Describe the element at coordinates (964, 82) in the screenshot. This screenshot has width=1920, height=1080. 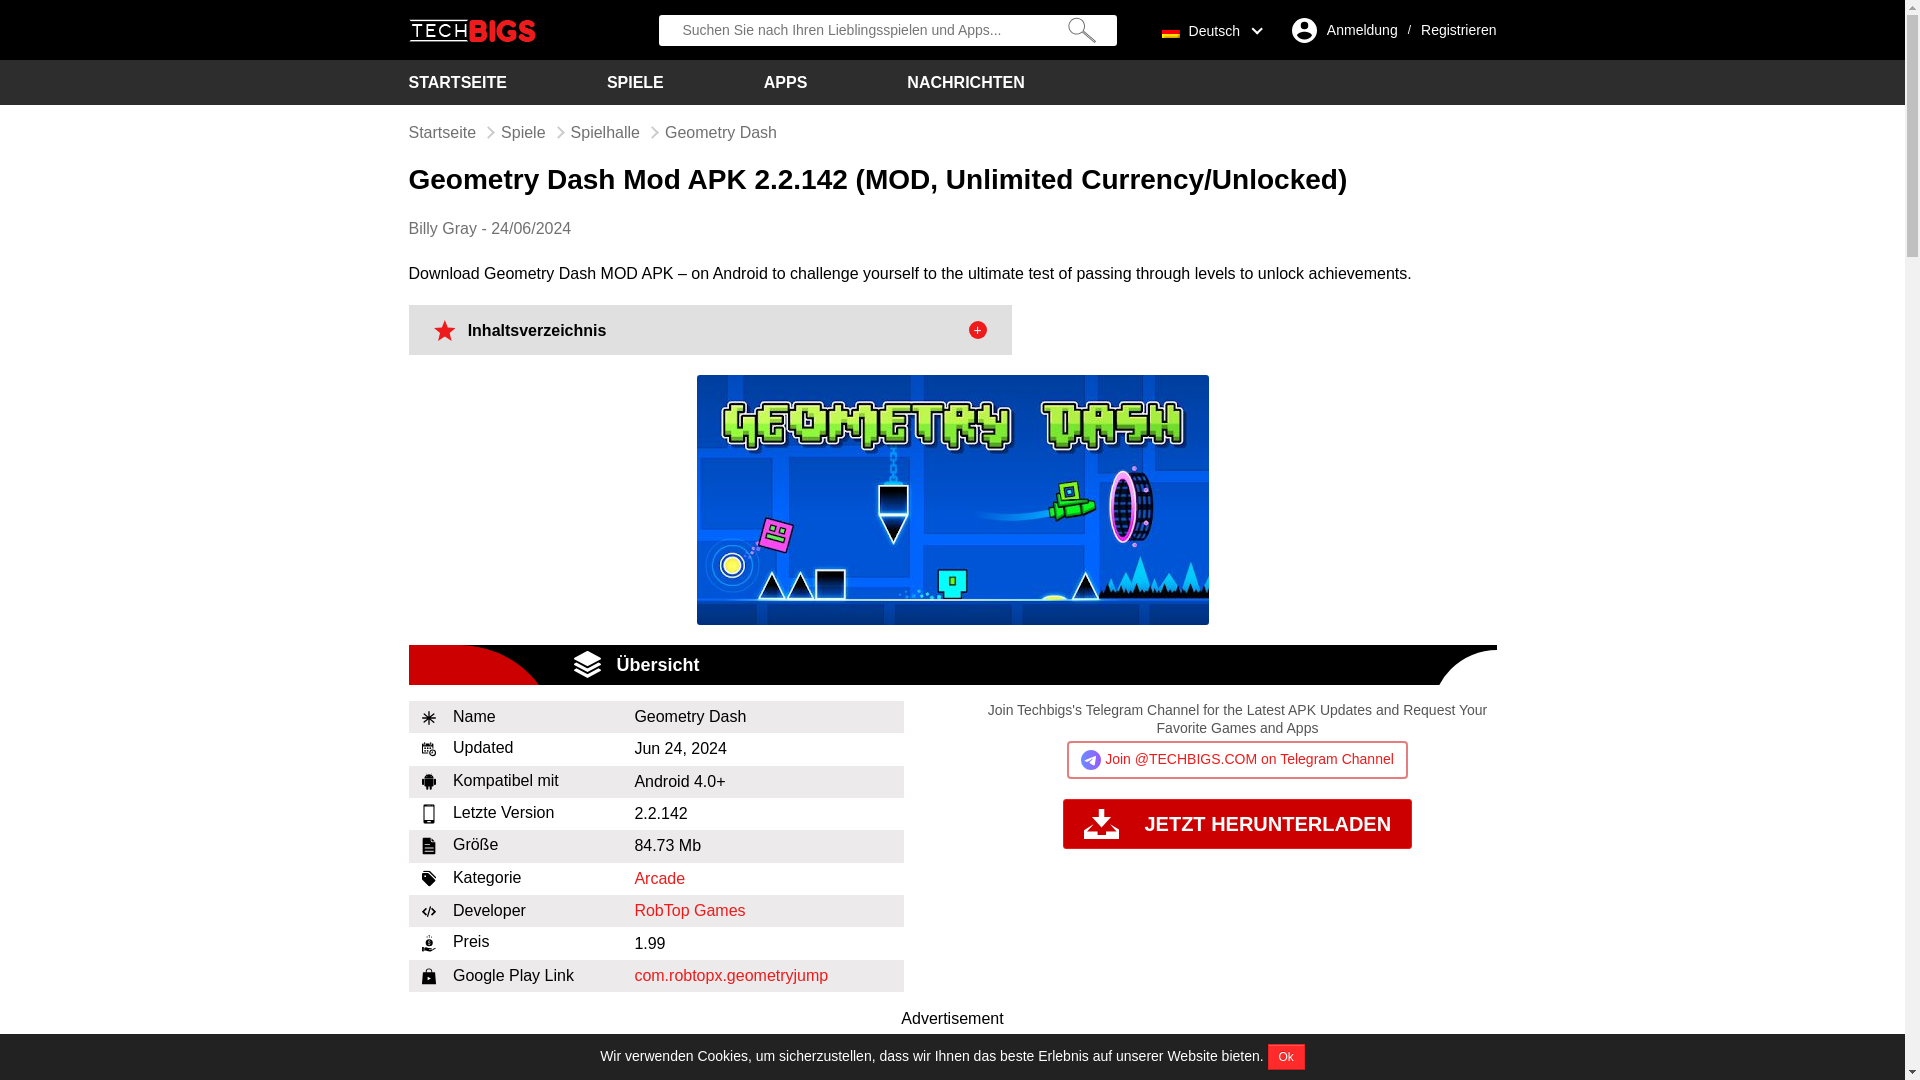
I see `NACHRICHTEN` at that location.